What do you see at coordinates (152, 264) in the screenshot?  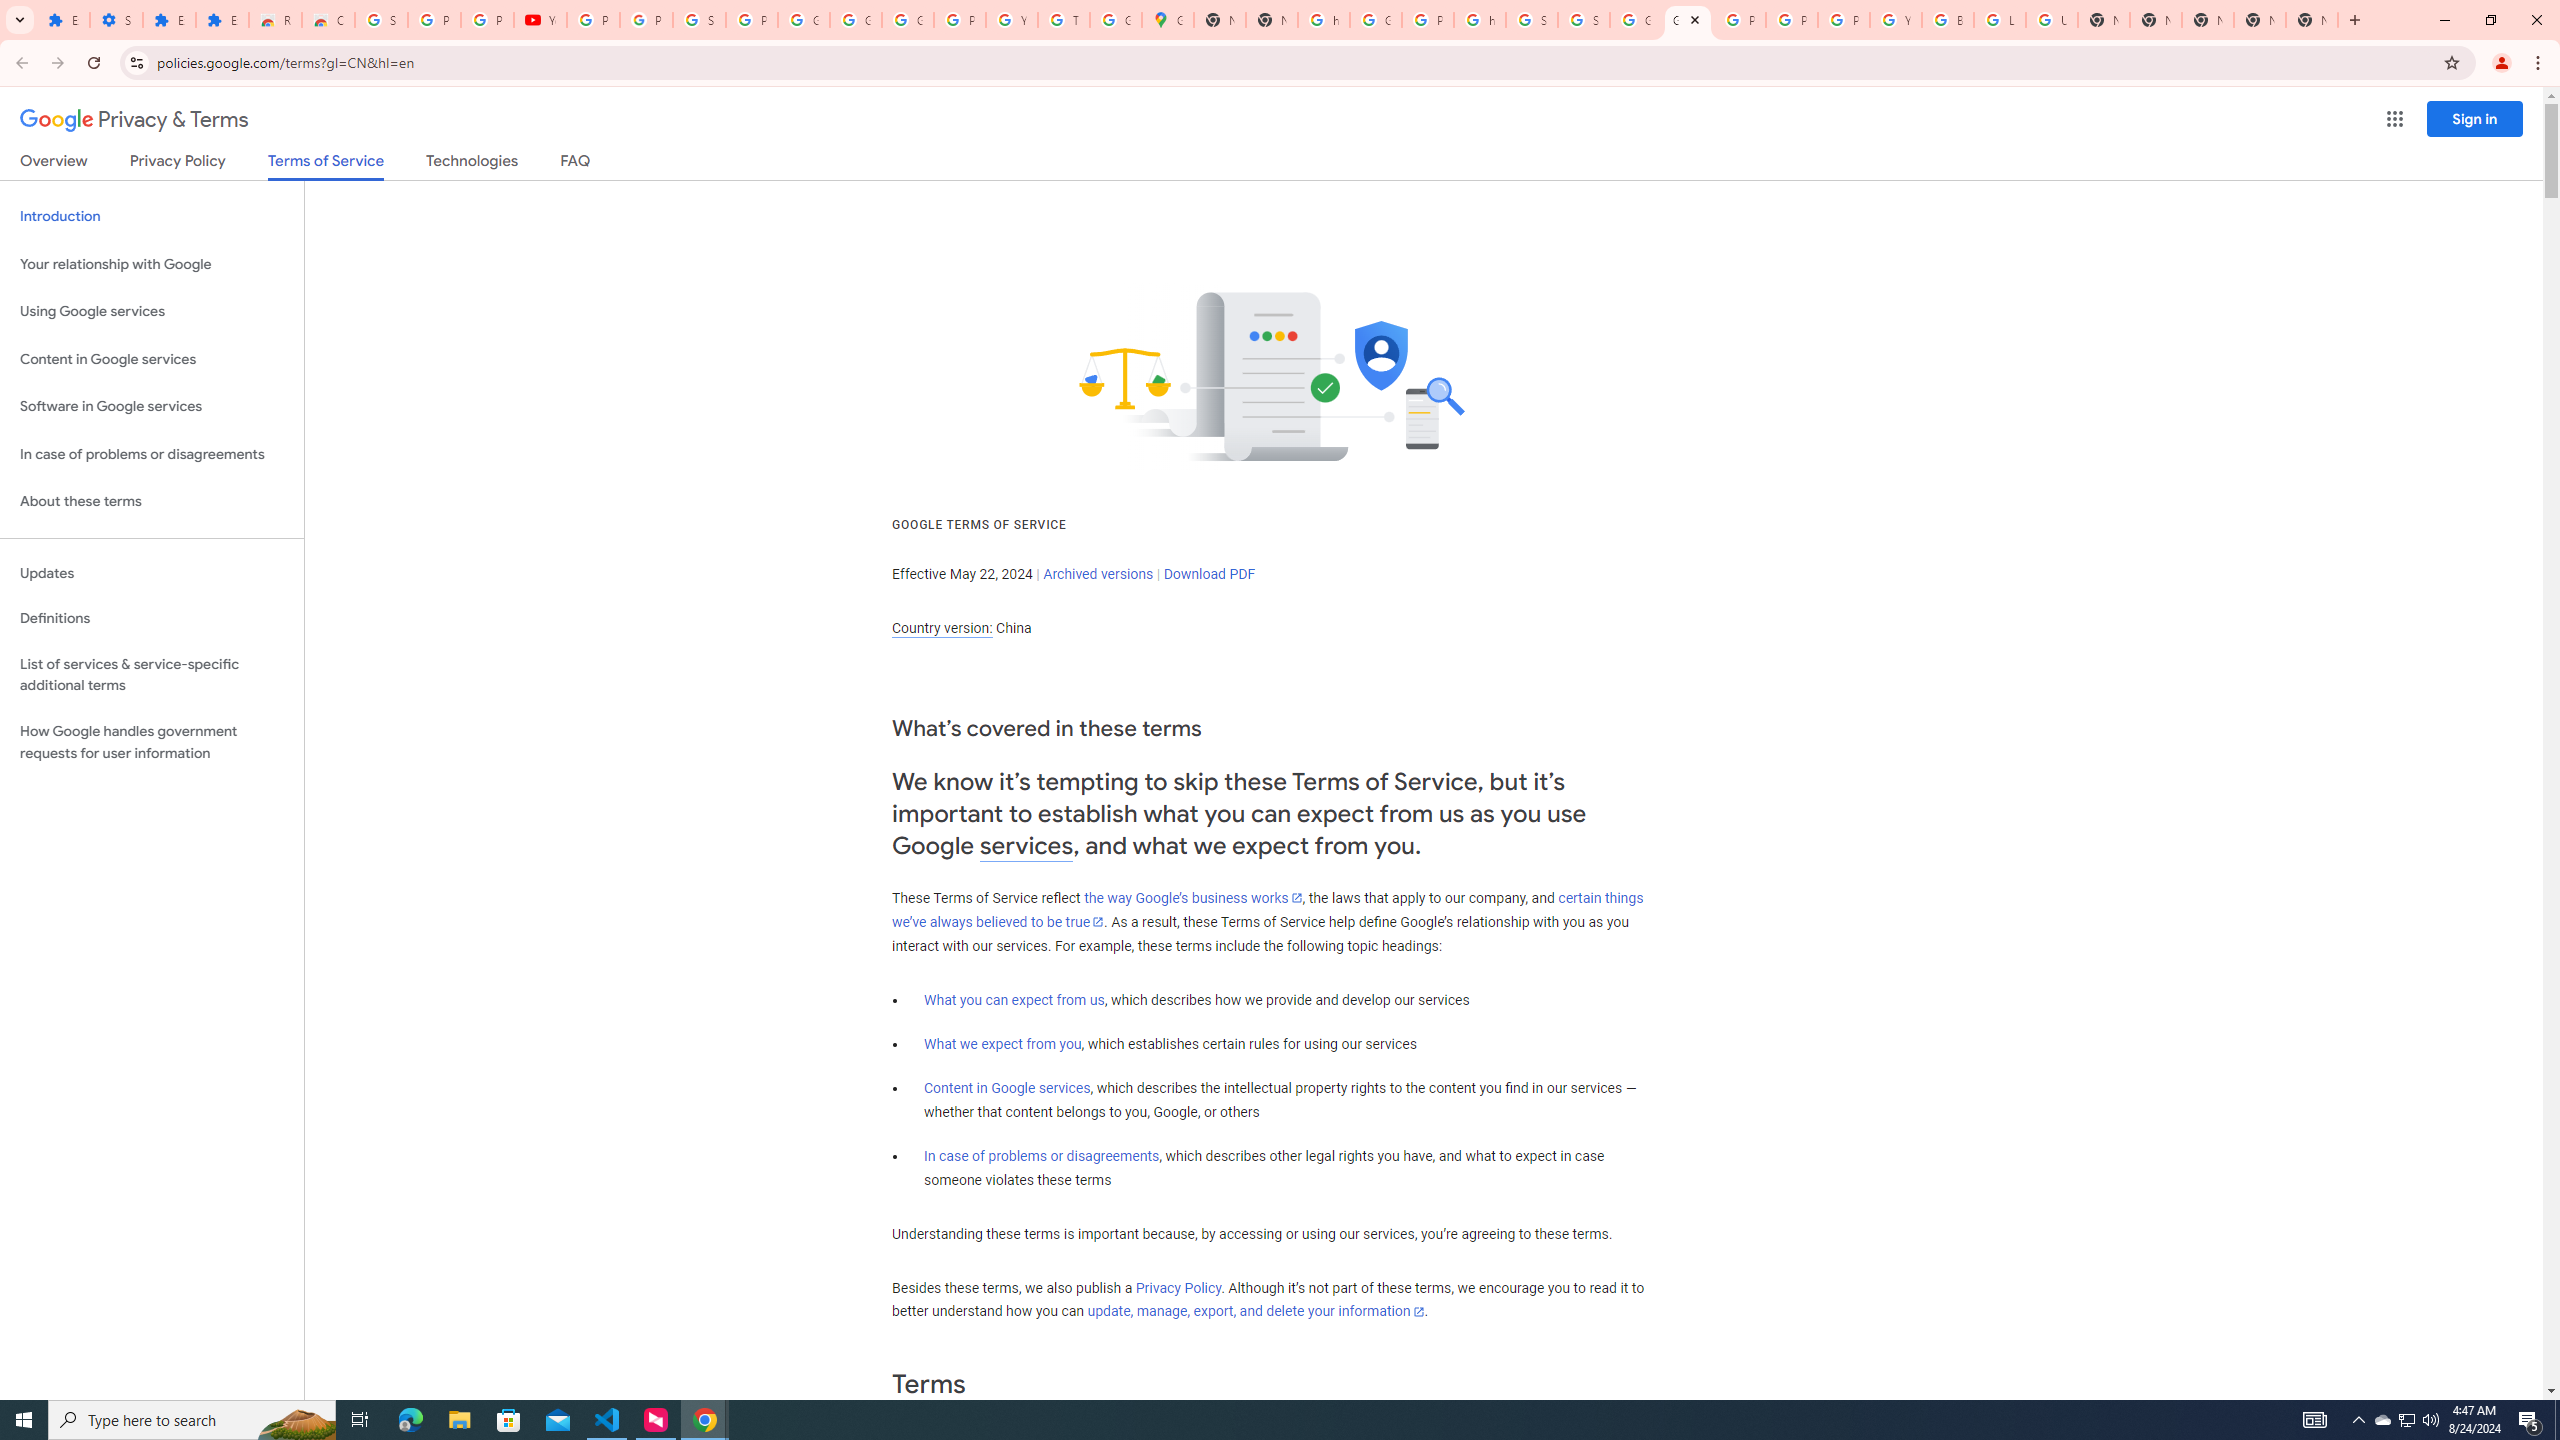 I see `Your relationship with Google` at bounding box center [152, 264].